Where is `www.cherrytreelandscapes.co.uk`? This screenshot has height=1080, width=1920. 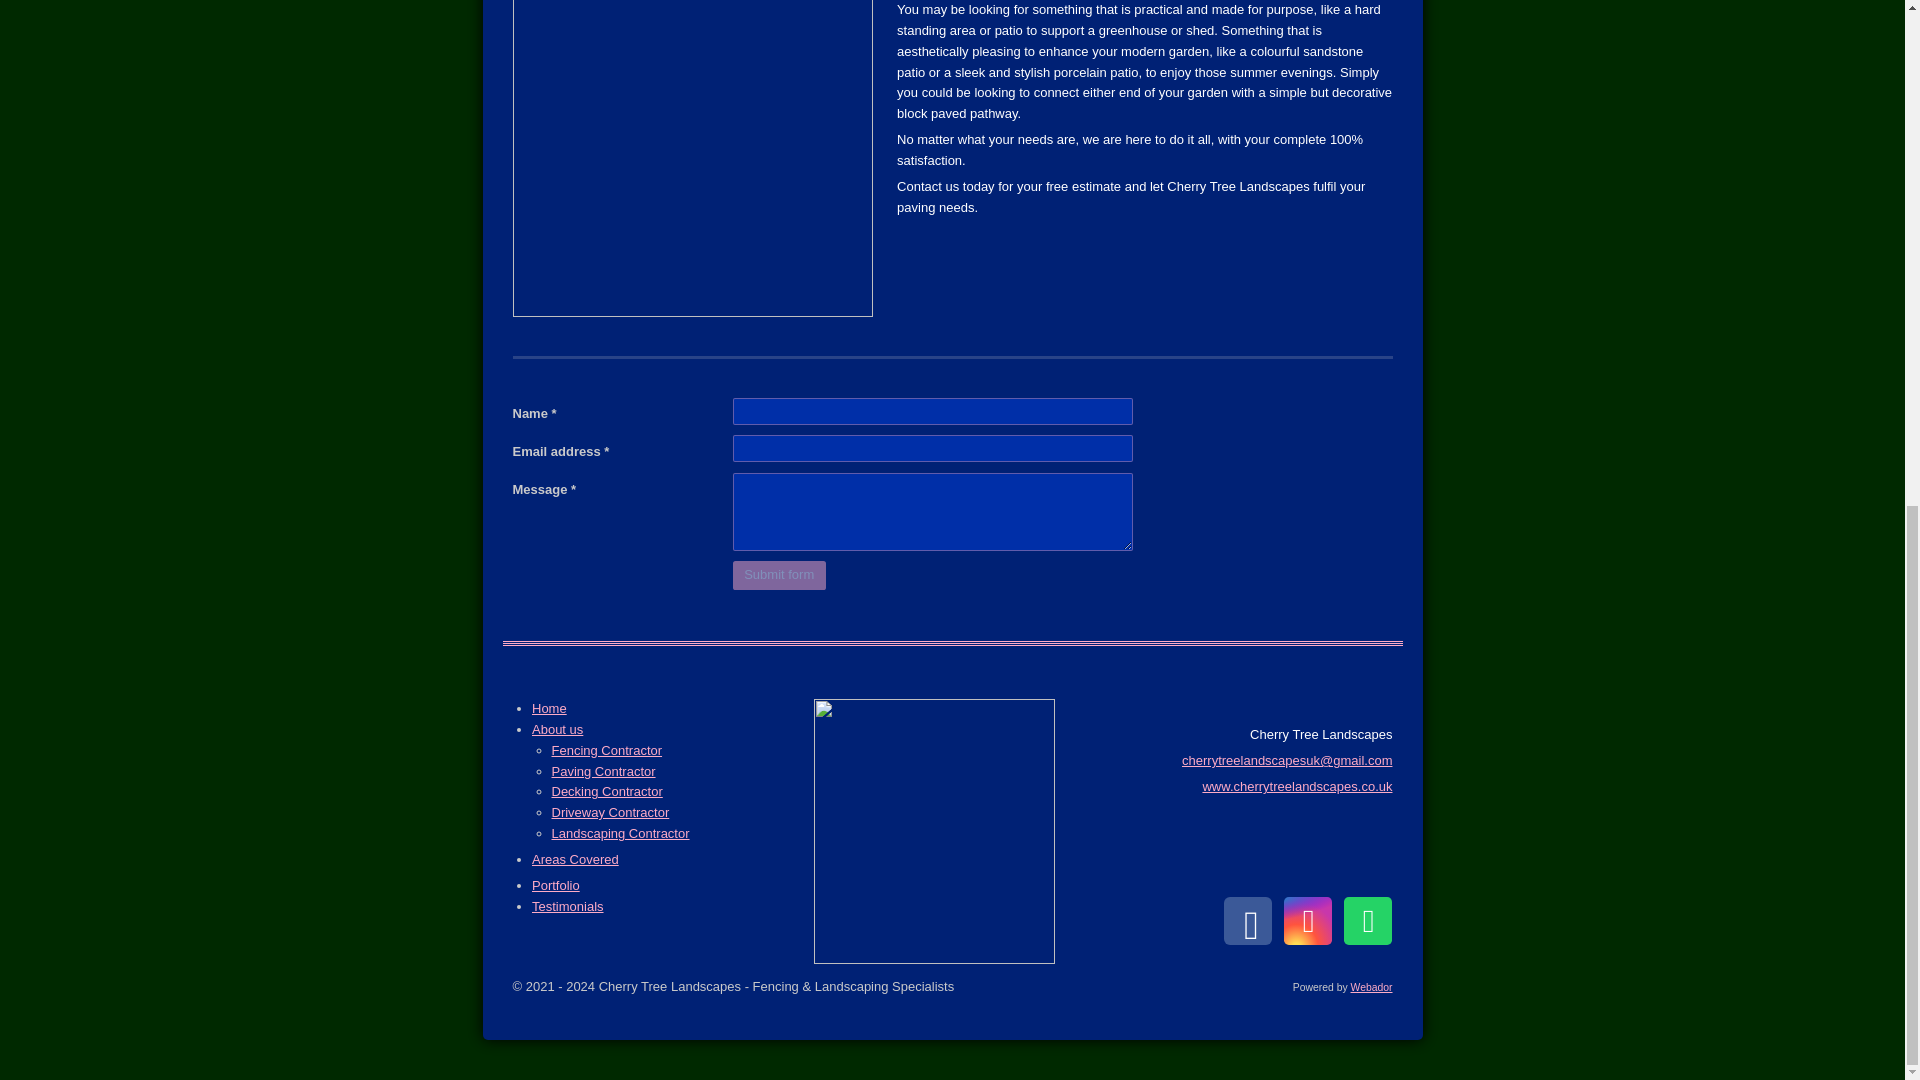 www.cherrytreelandscapes.co.uk is located at coordinates (1296, 786).